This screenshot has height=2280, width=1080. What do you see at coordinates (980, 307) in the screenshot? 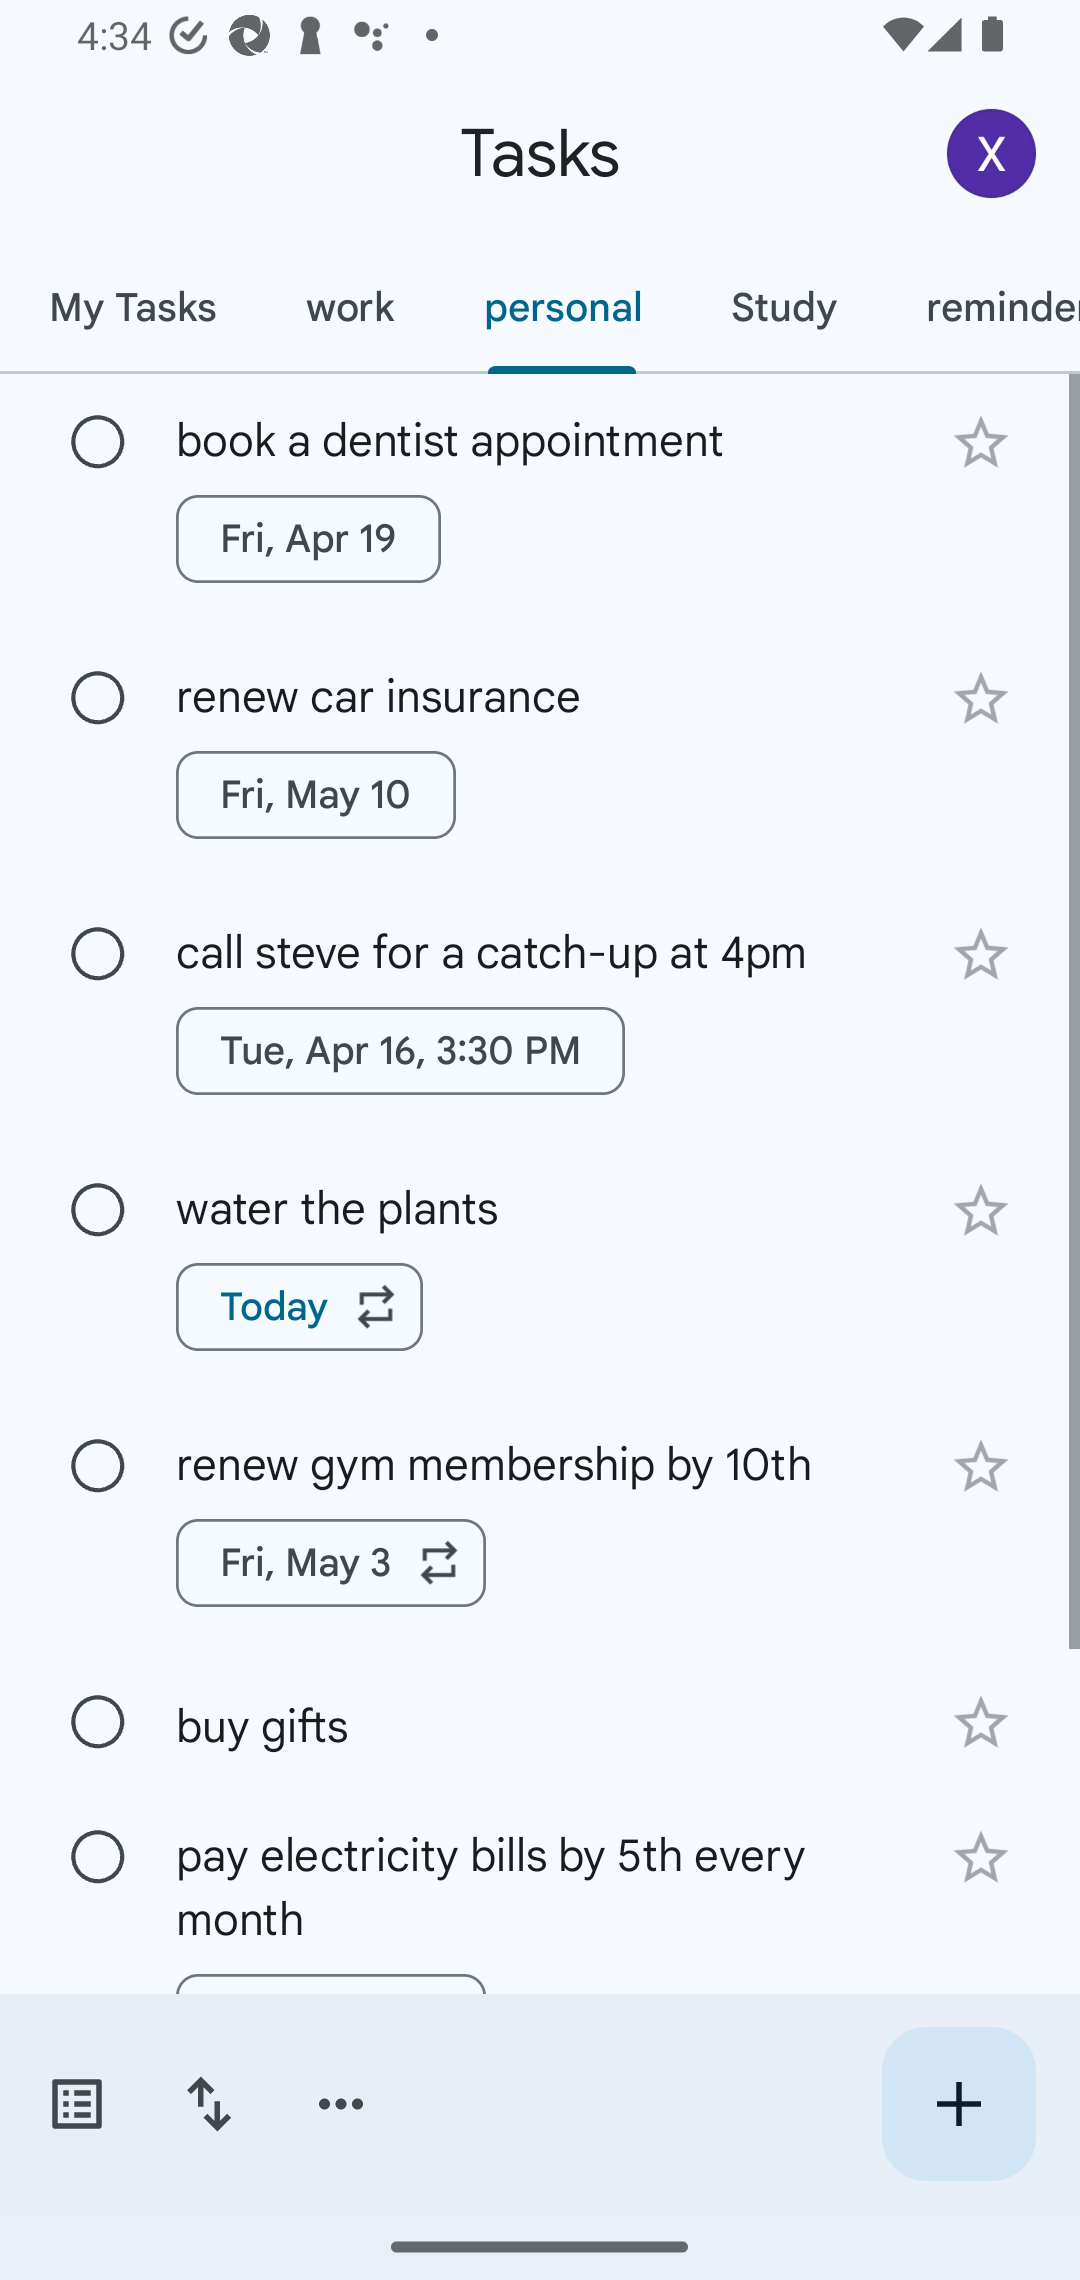
I see `reminders` at bounding box center [980, 307].